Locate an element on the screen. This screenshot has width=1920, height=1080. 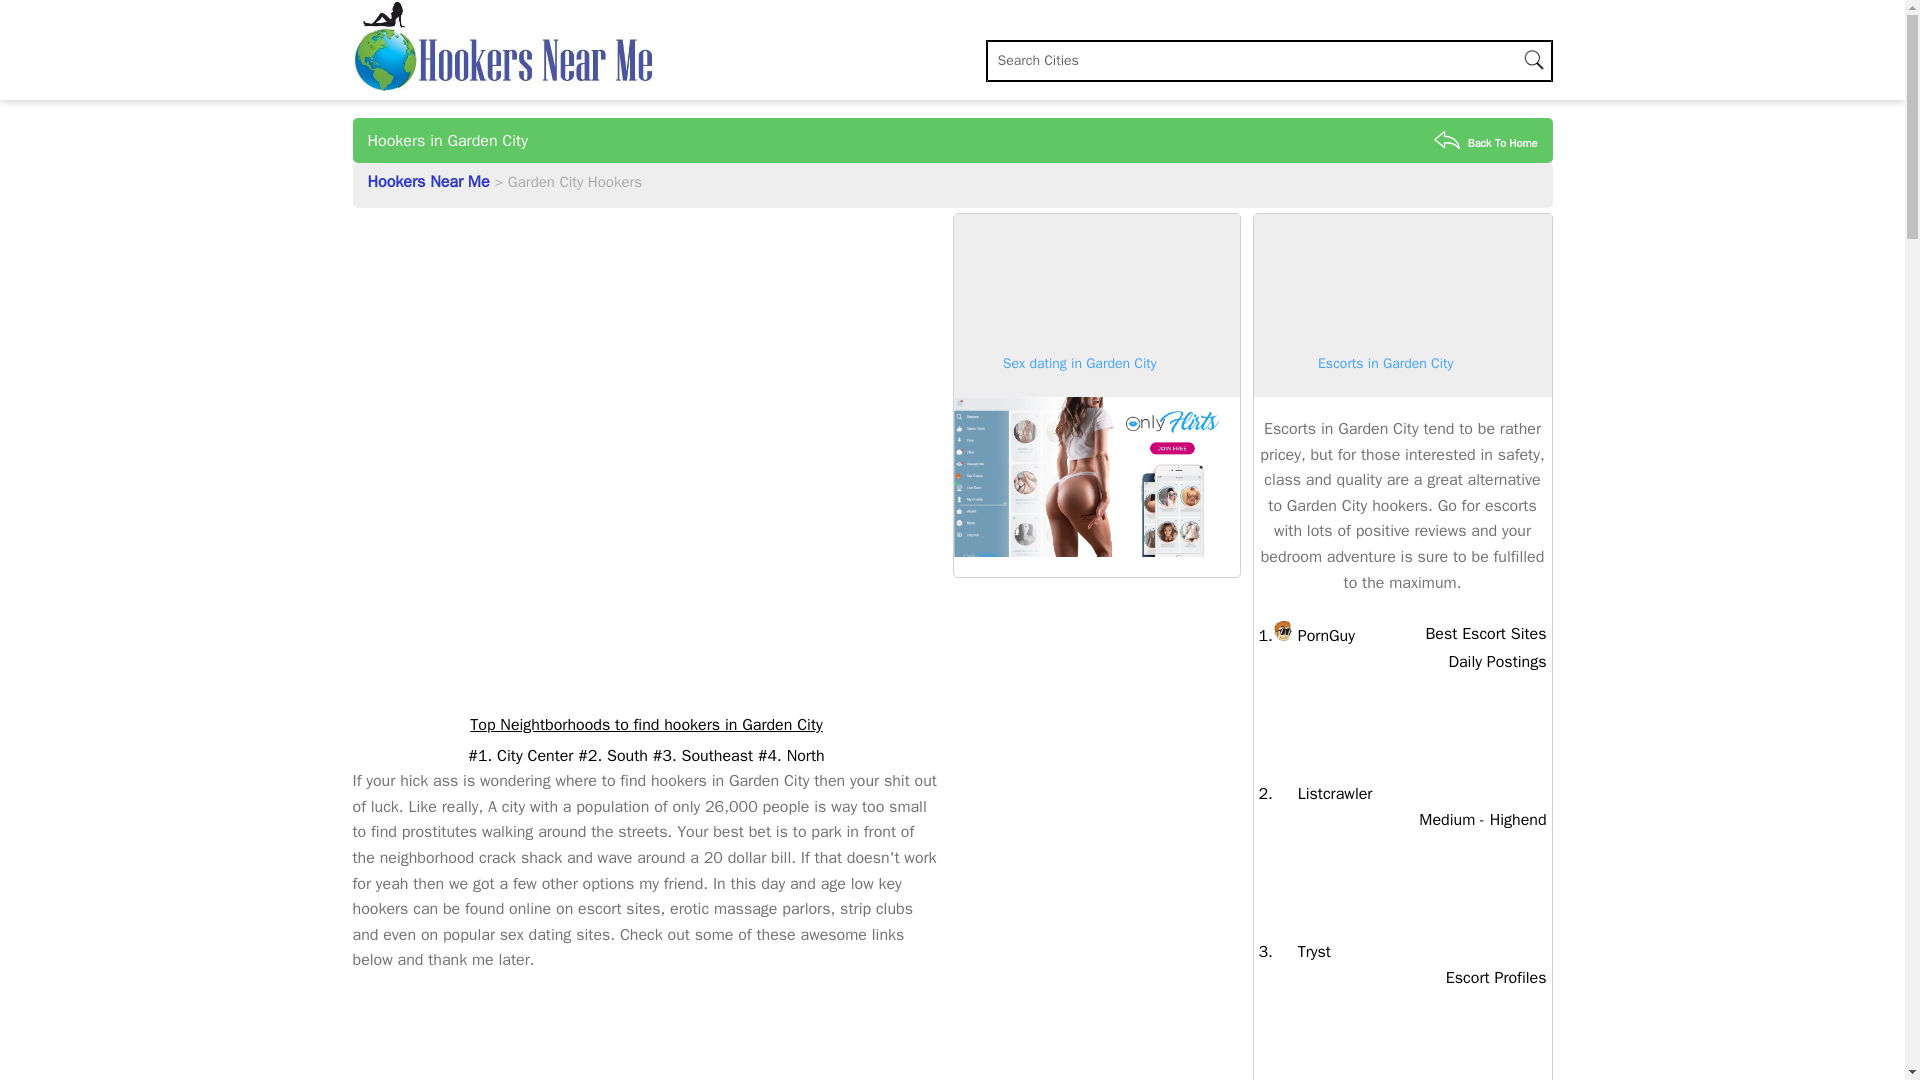
Hookers Near Me  is located at coordinates (1314, 636).